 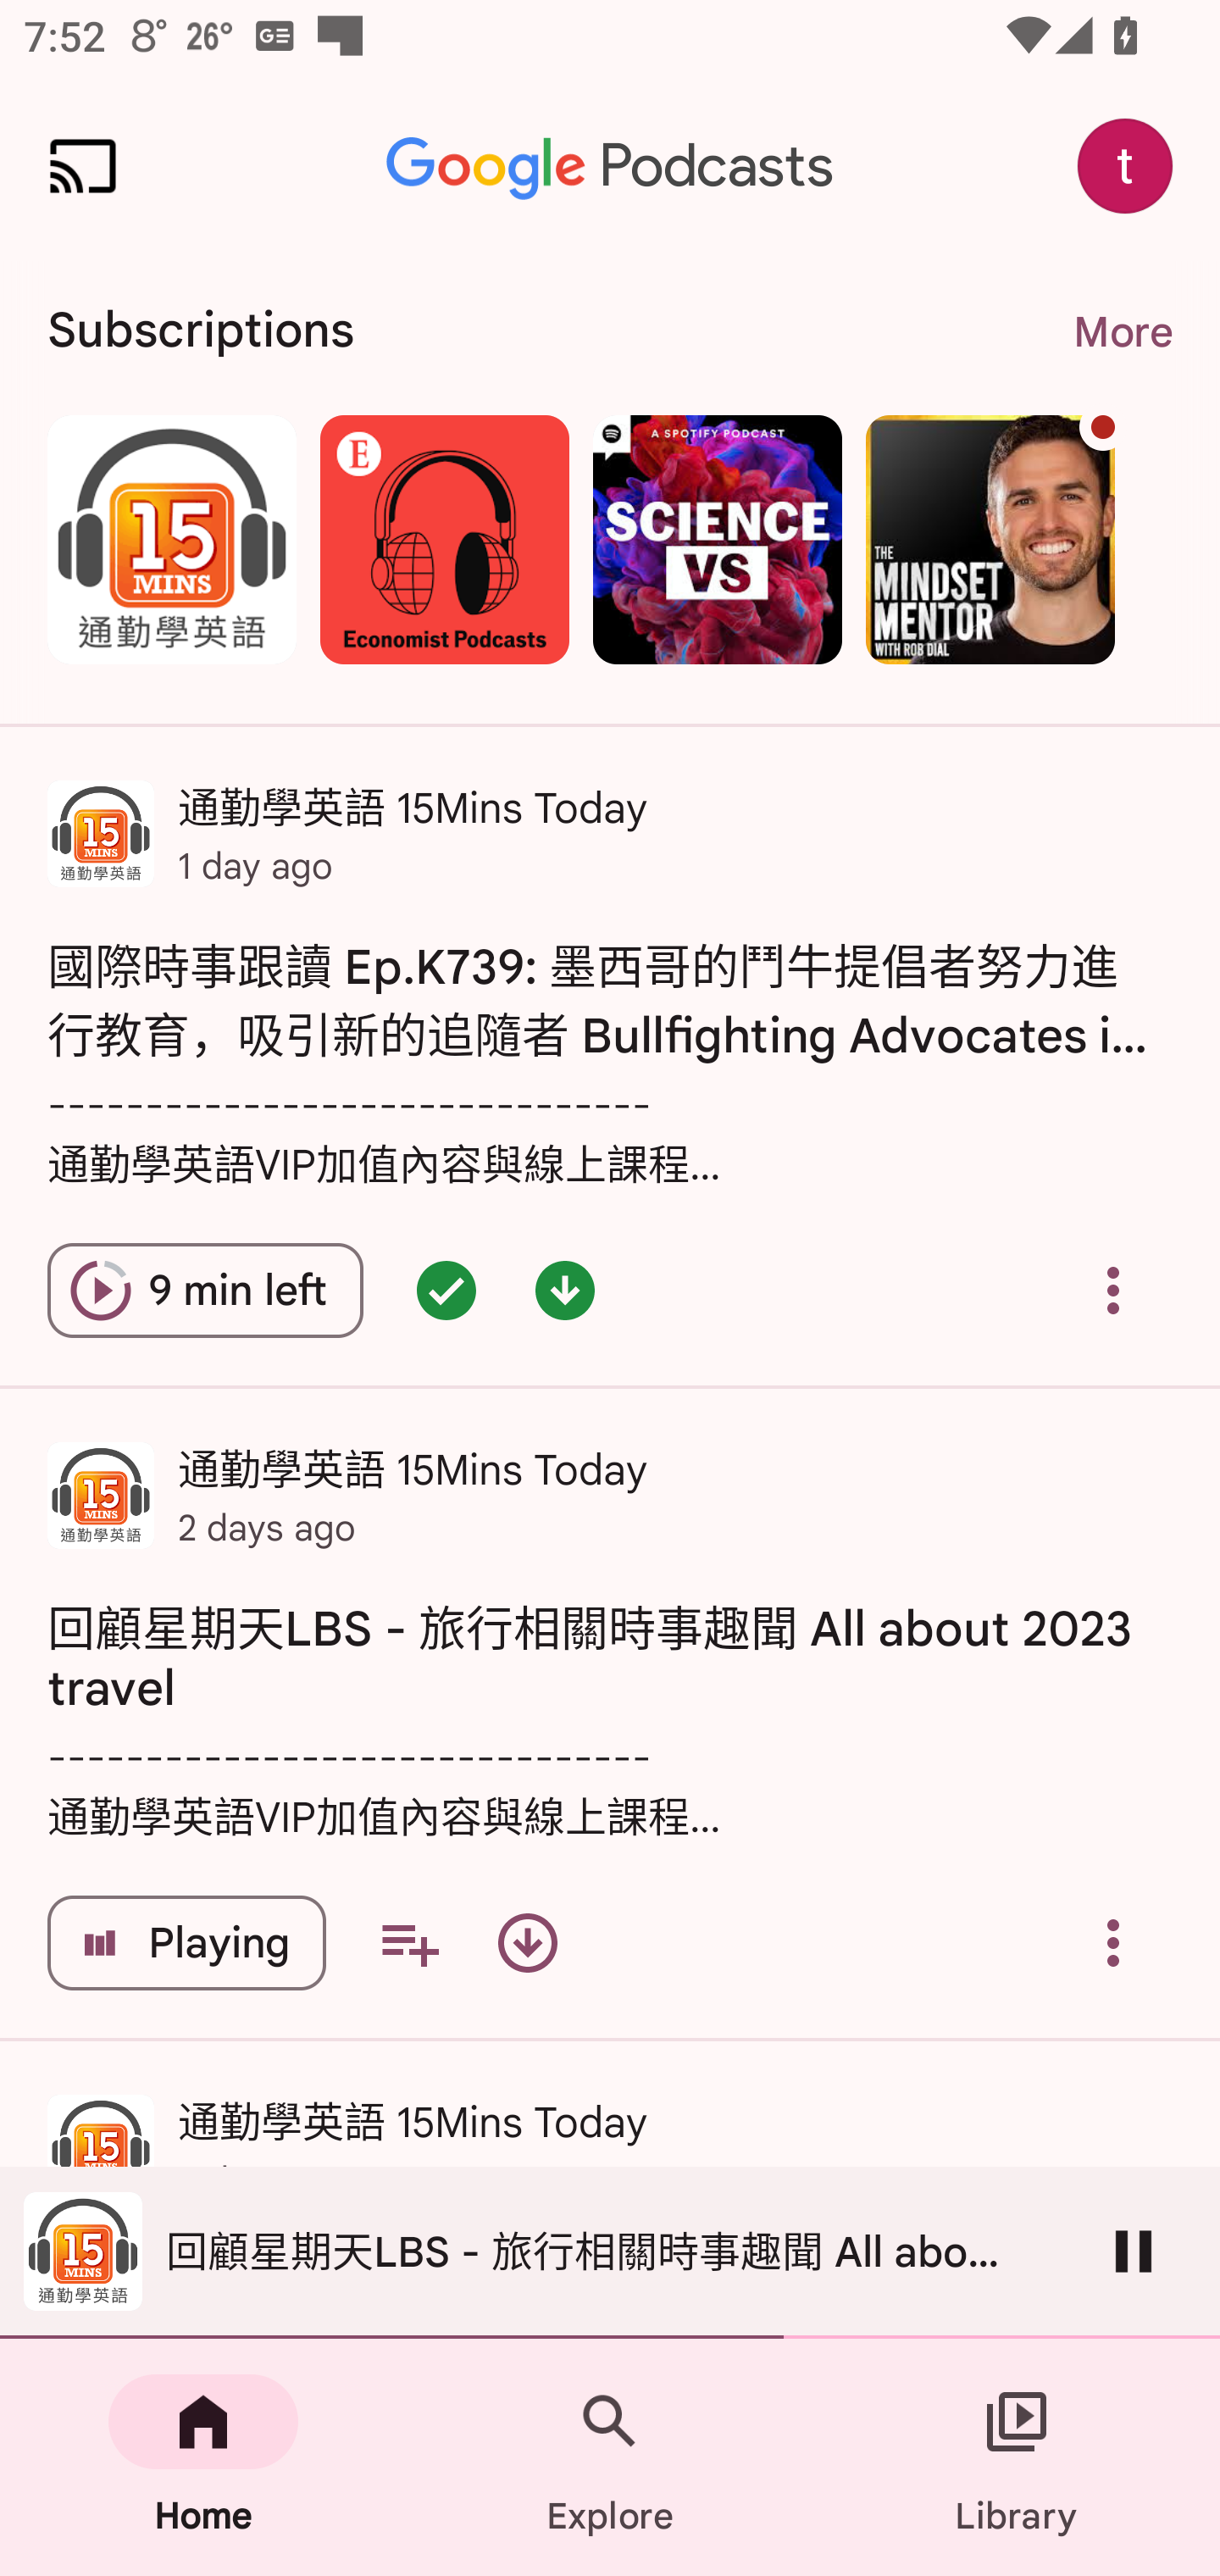 I want to click on Economist Podcasts, so click(x=444, y=539).